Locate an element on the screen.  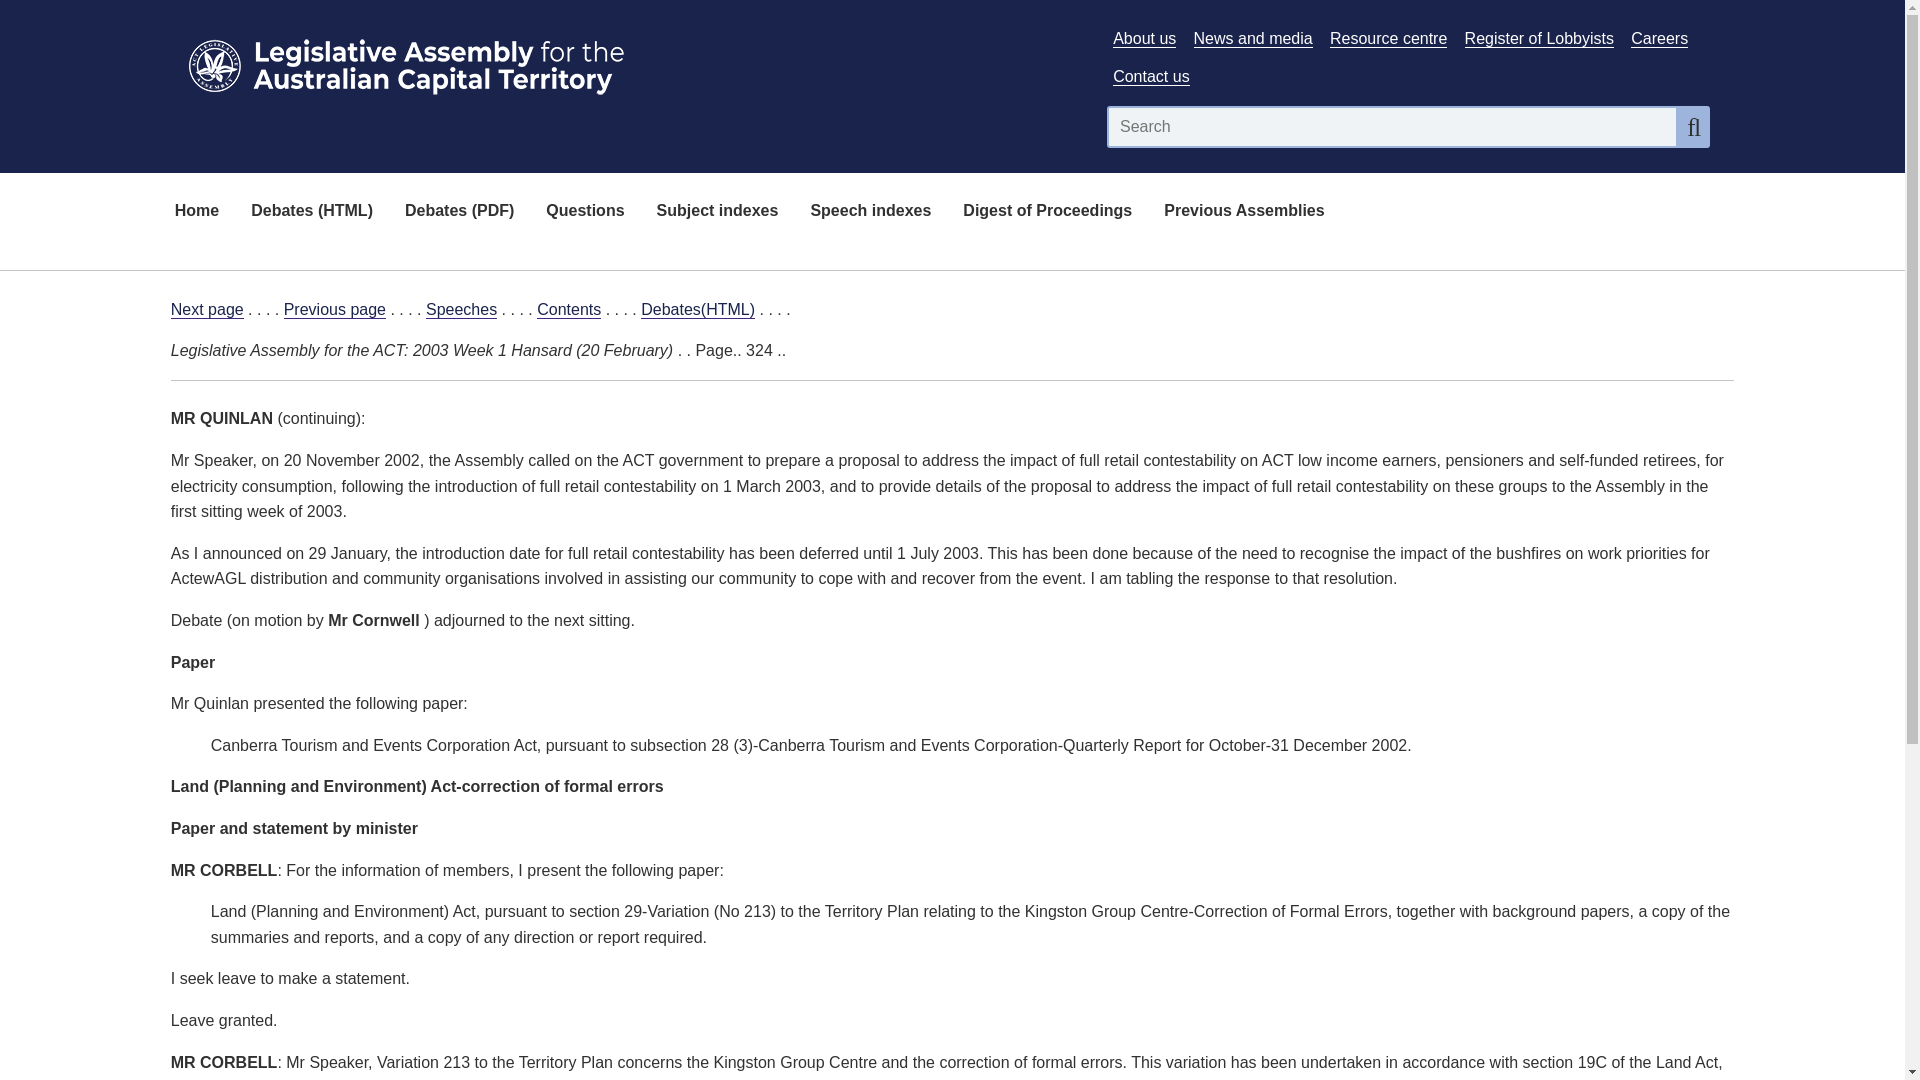
Resource centre is located at coordinates (1388, 38).